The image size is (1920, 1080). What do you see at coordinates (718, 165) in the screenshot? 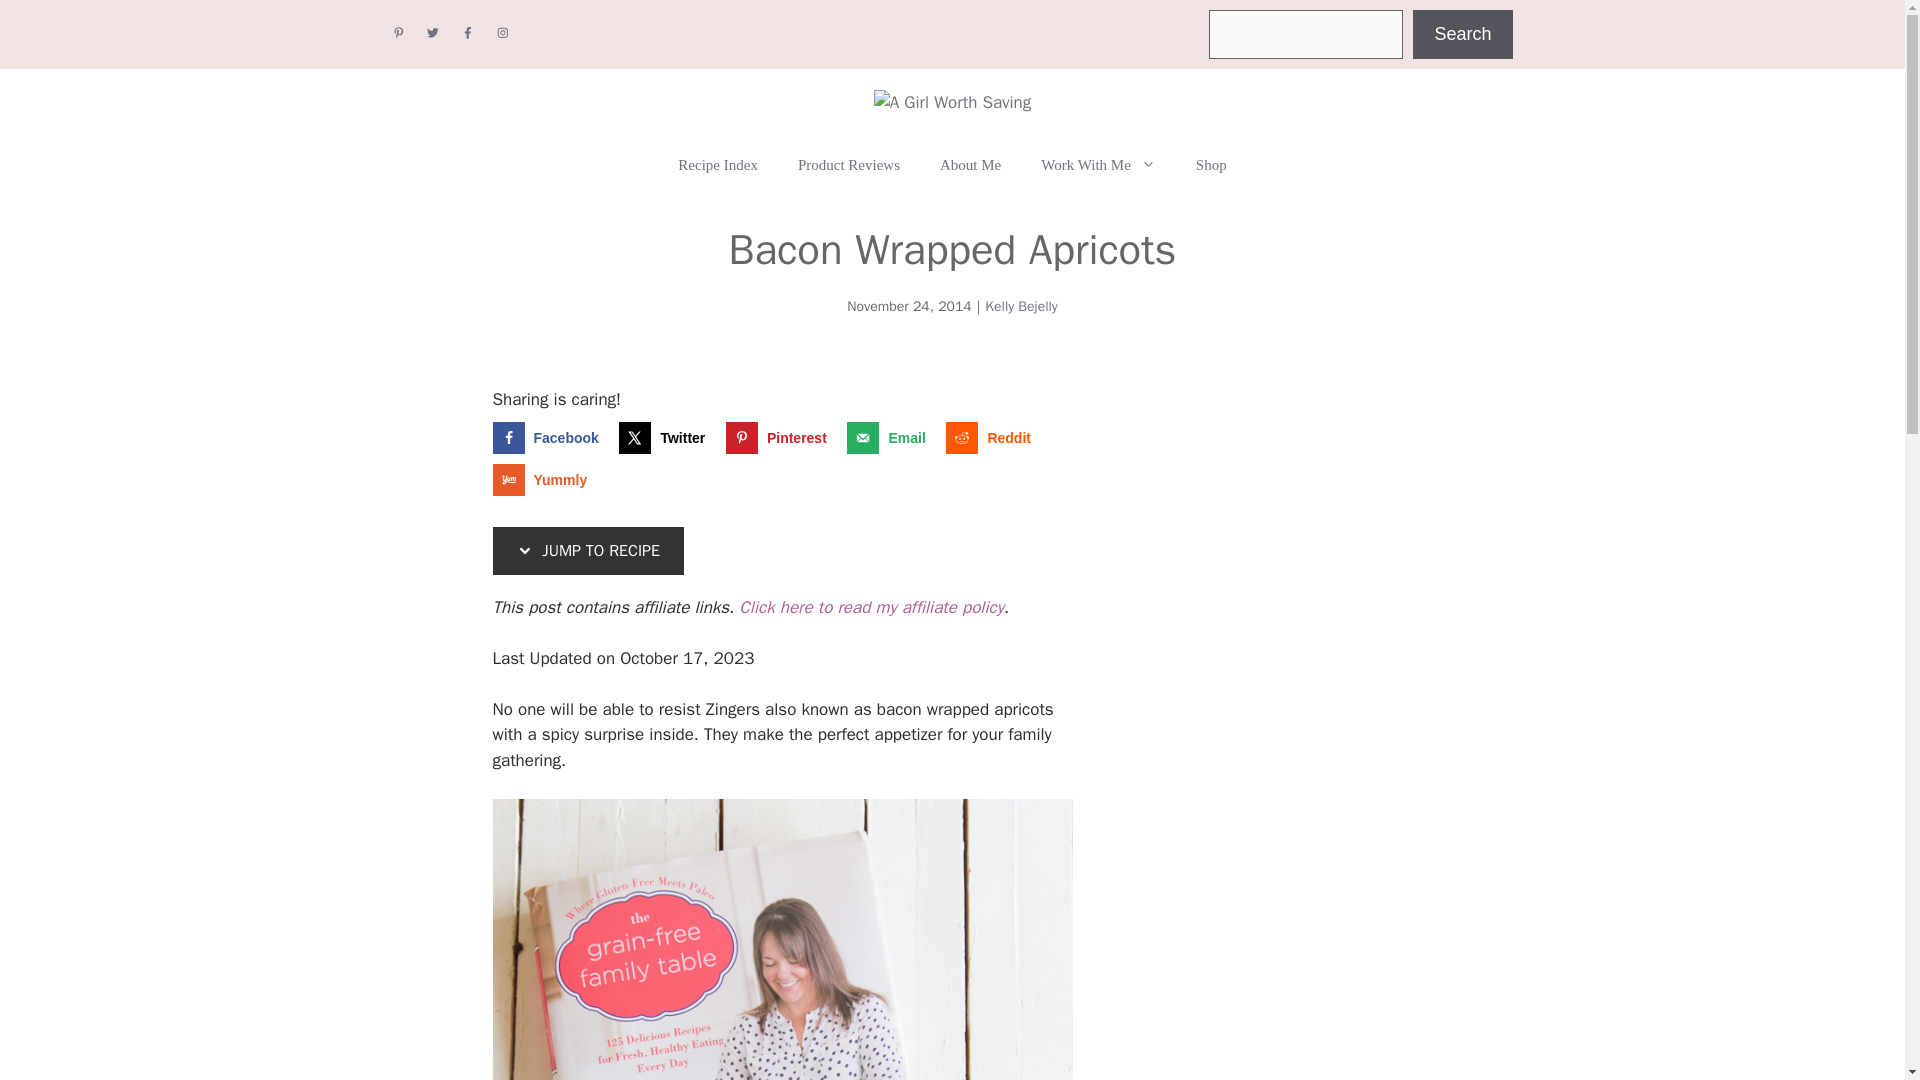
I see `Recipe Index` at bounding box center [718, 165].